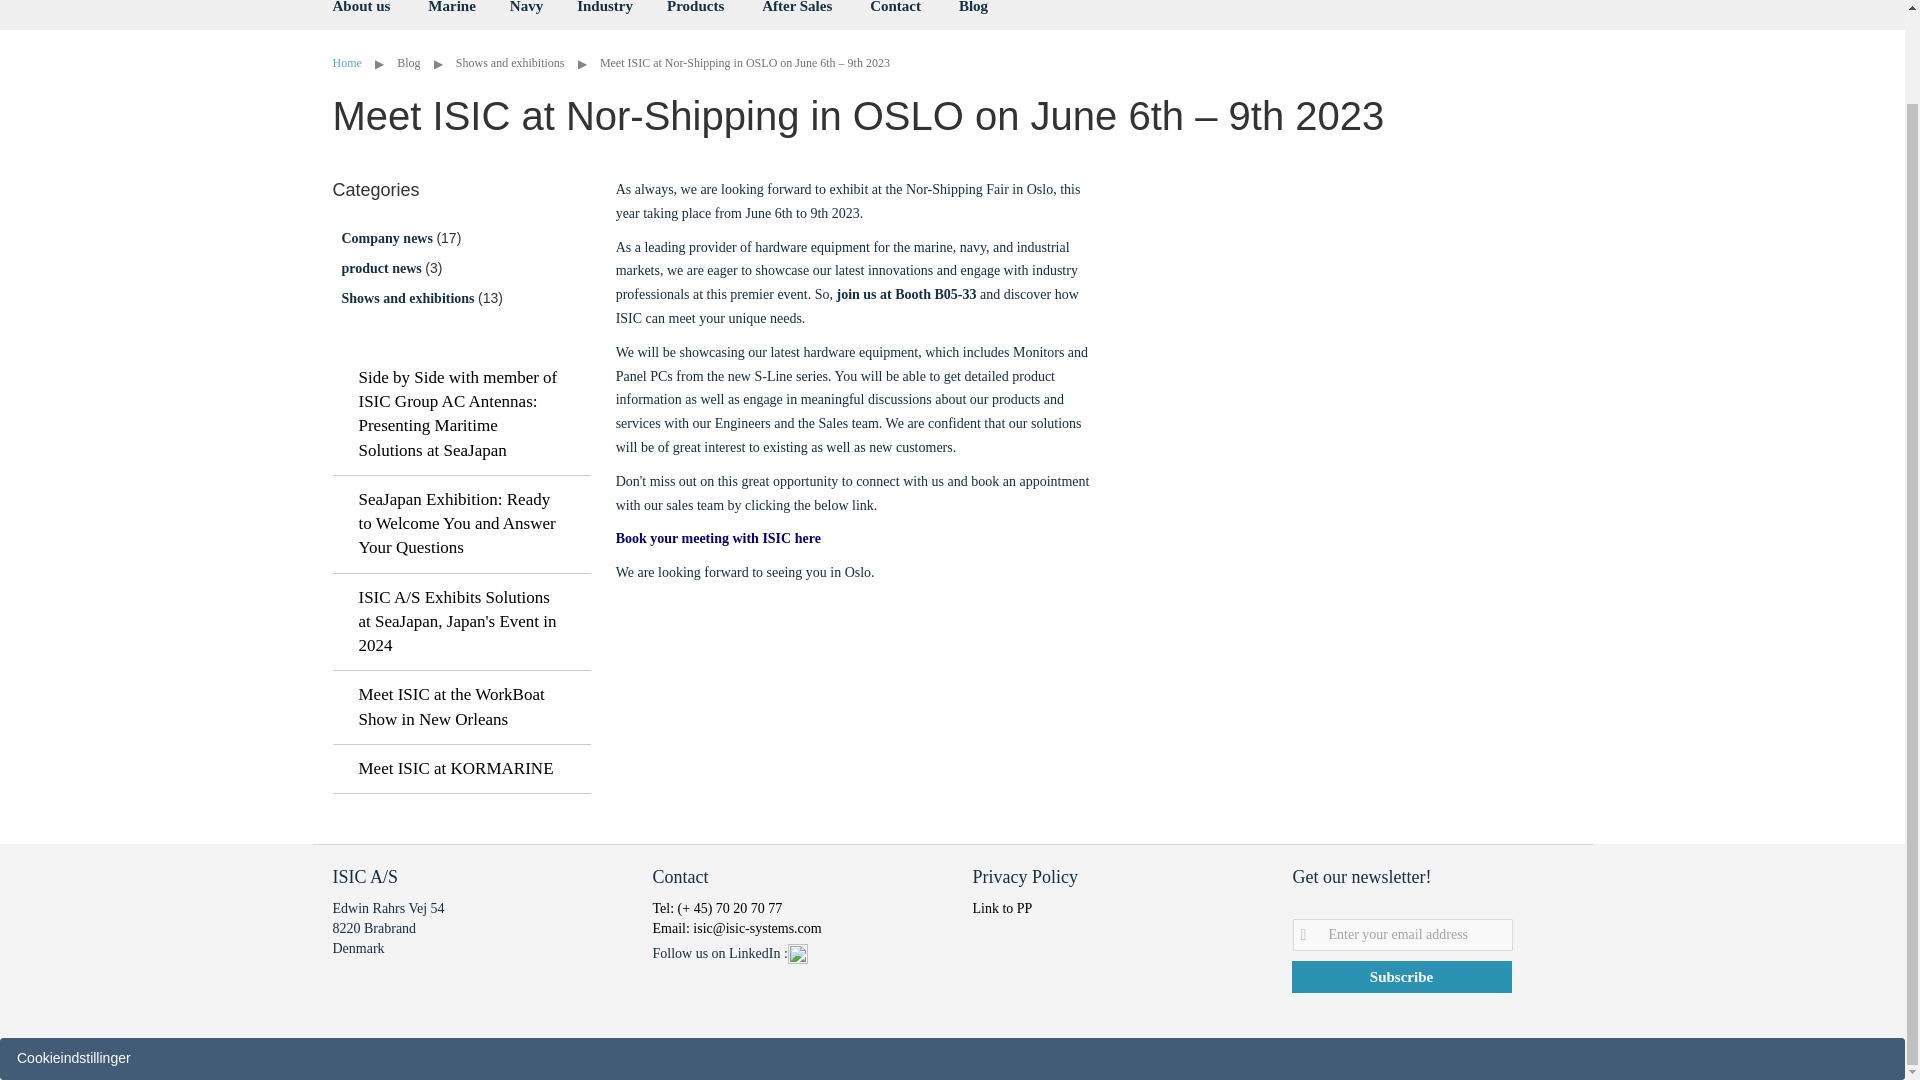 Image resolution: width=1920 pixels, height=1080 pixels. What do you see at coordinates (360, 15) in the screenshot?
I see `About us` at bounding box center [360, 15].